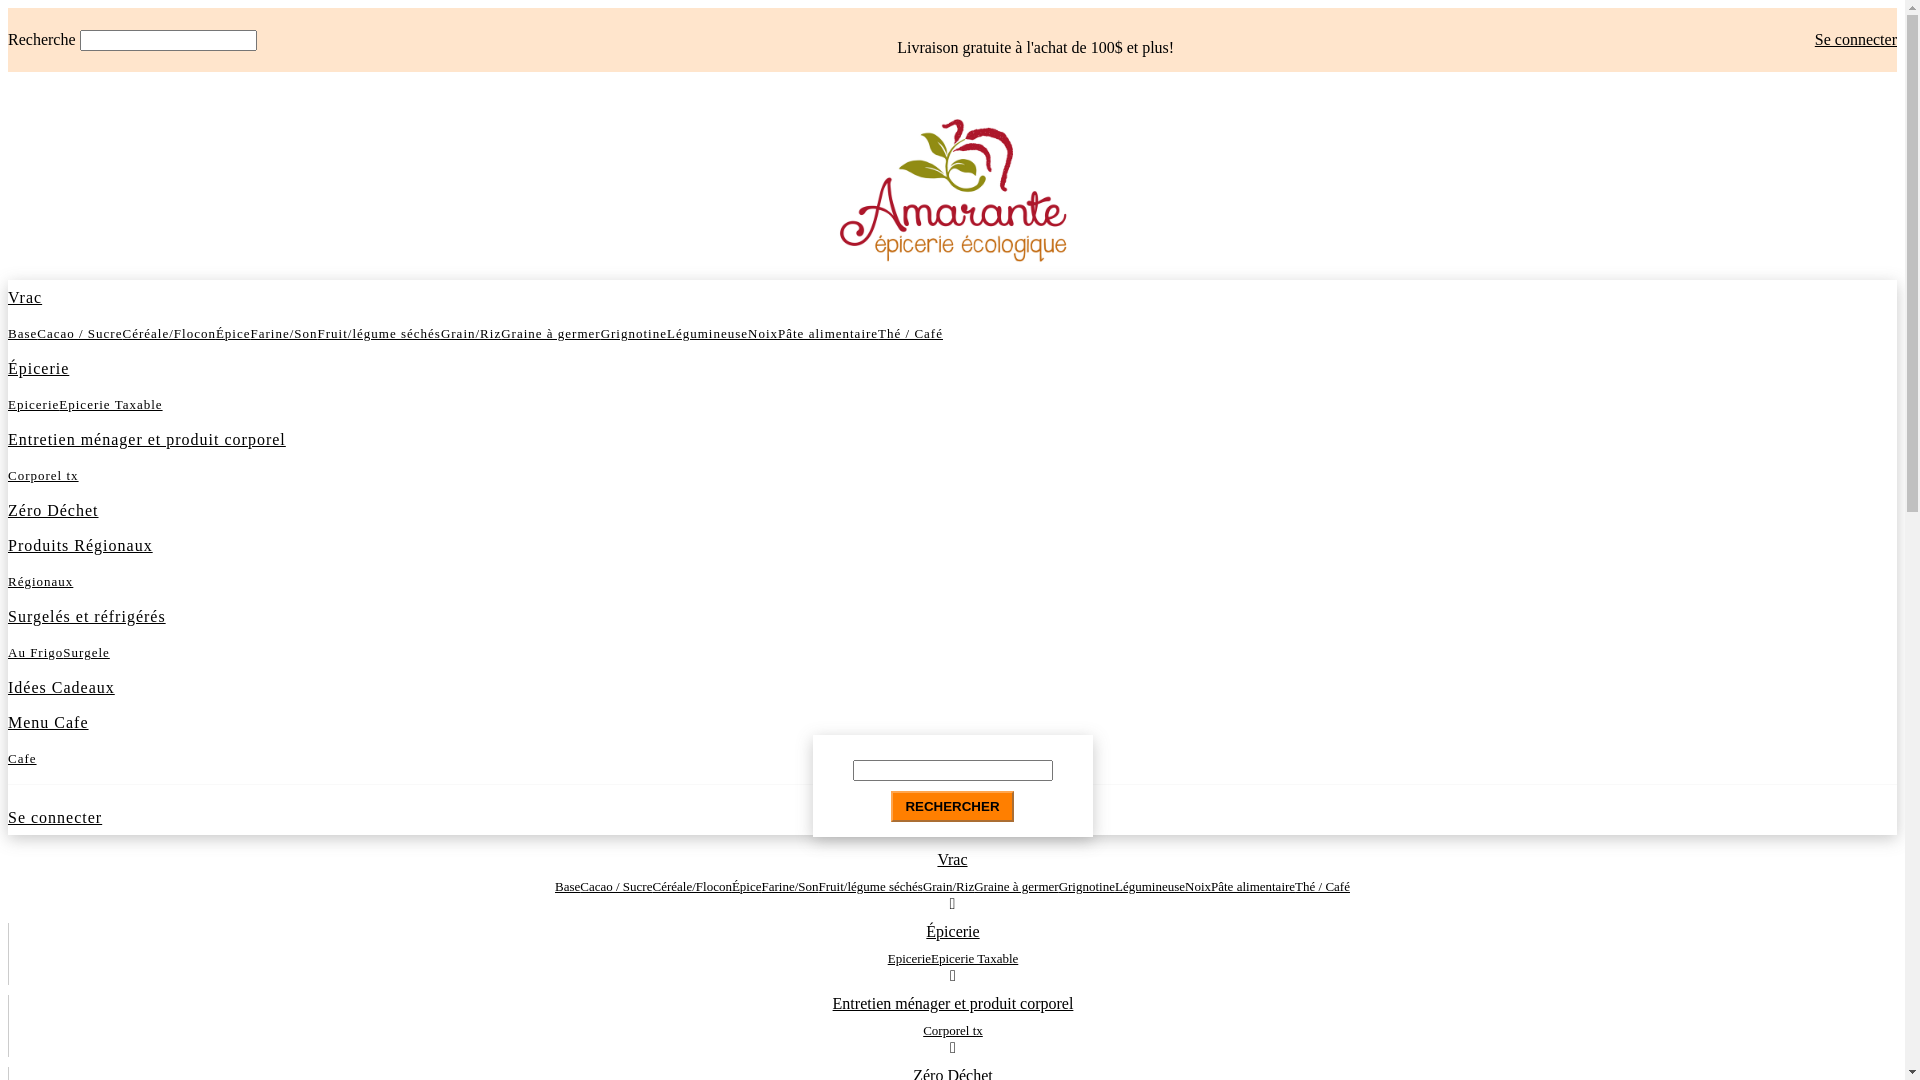  What do you see at coordinates (1087, 886) in the screenshot?
I see `Grignotine` at bounding box center [1087, 886].